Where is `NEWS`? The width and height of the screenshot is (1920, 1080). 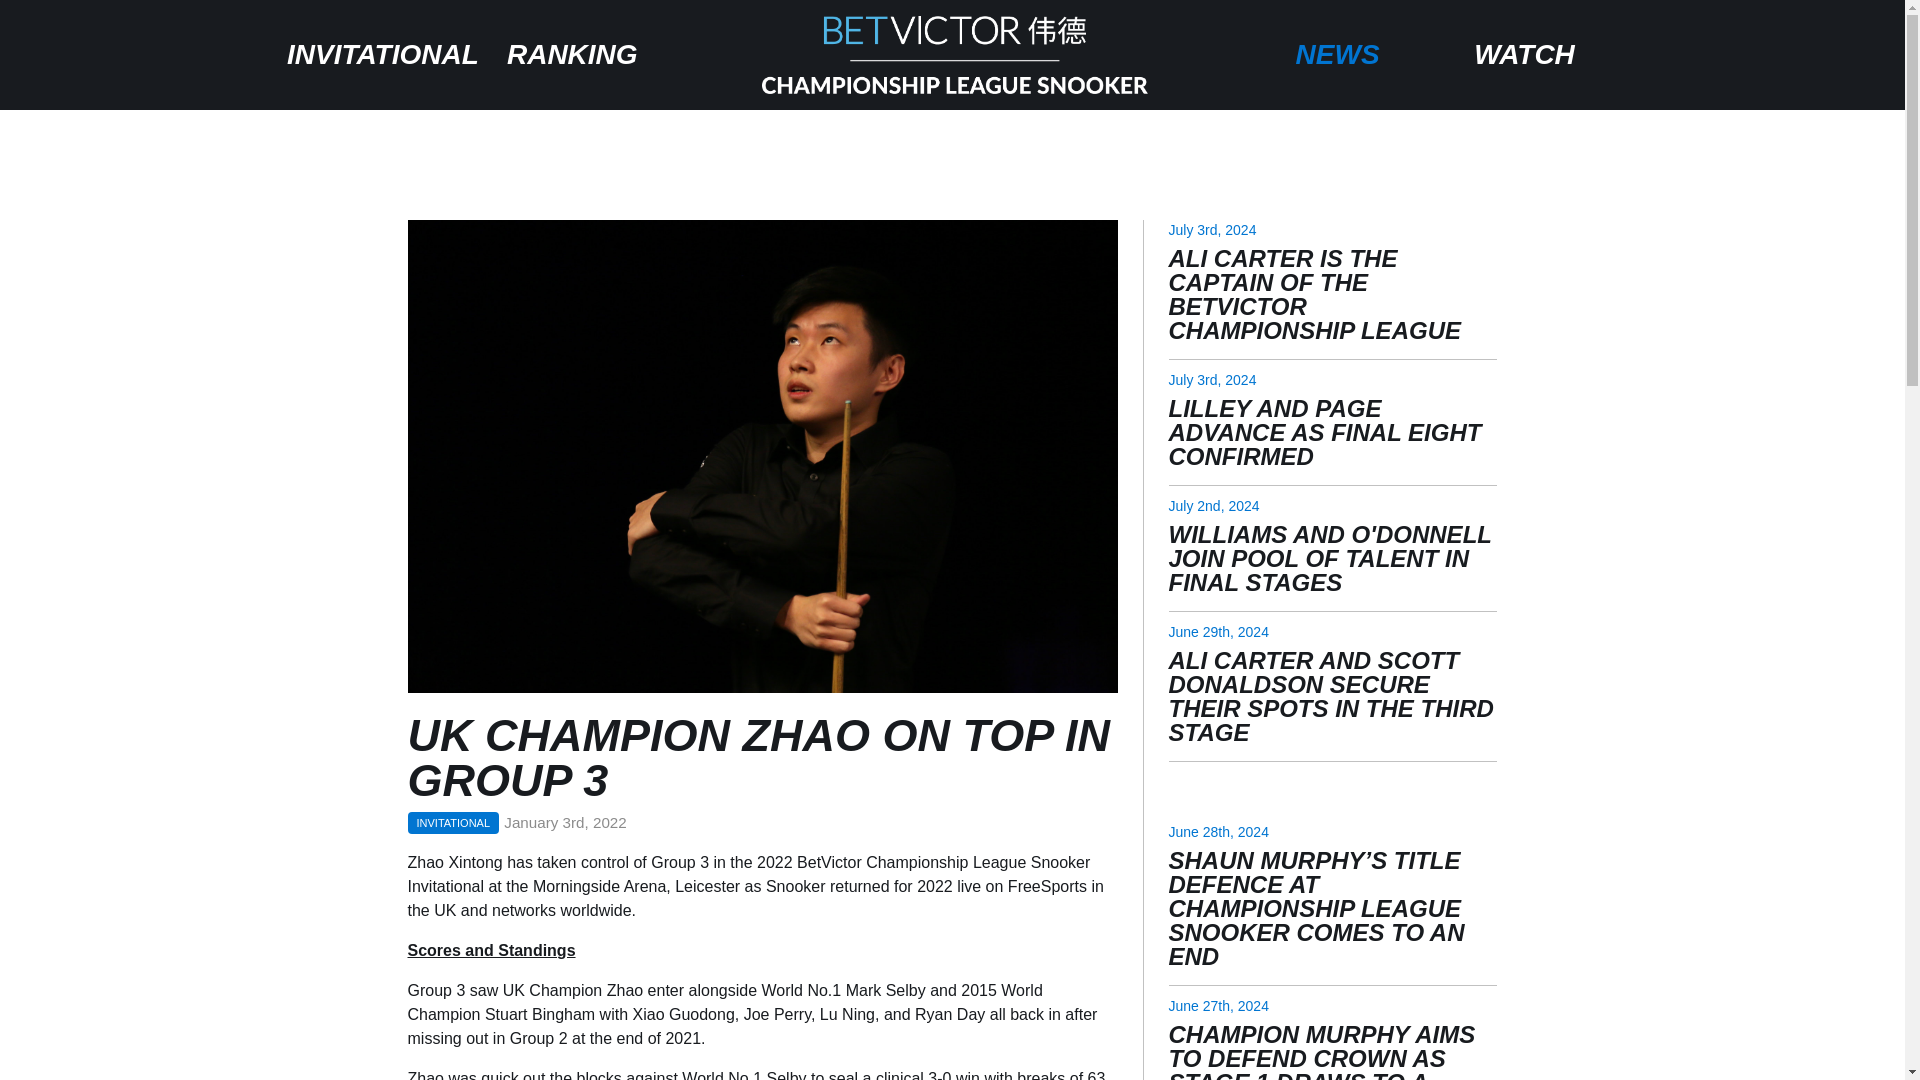
NEWS is located at coordinates (1337, 54).